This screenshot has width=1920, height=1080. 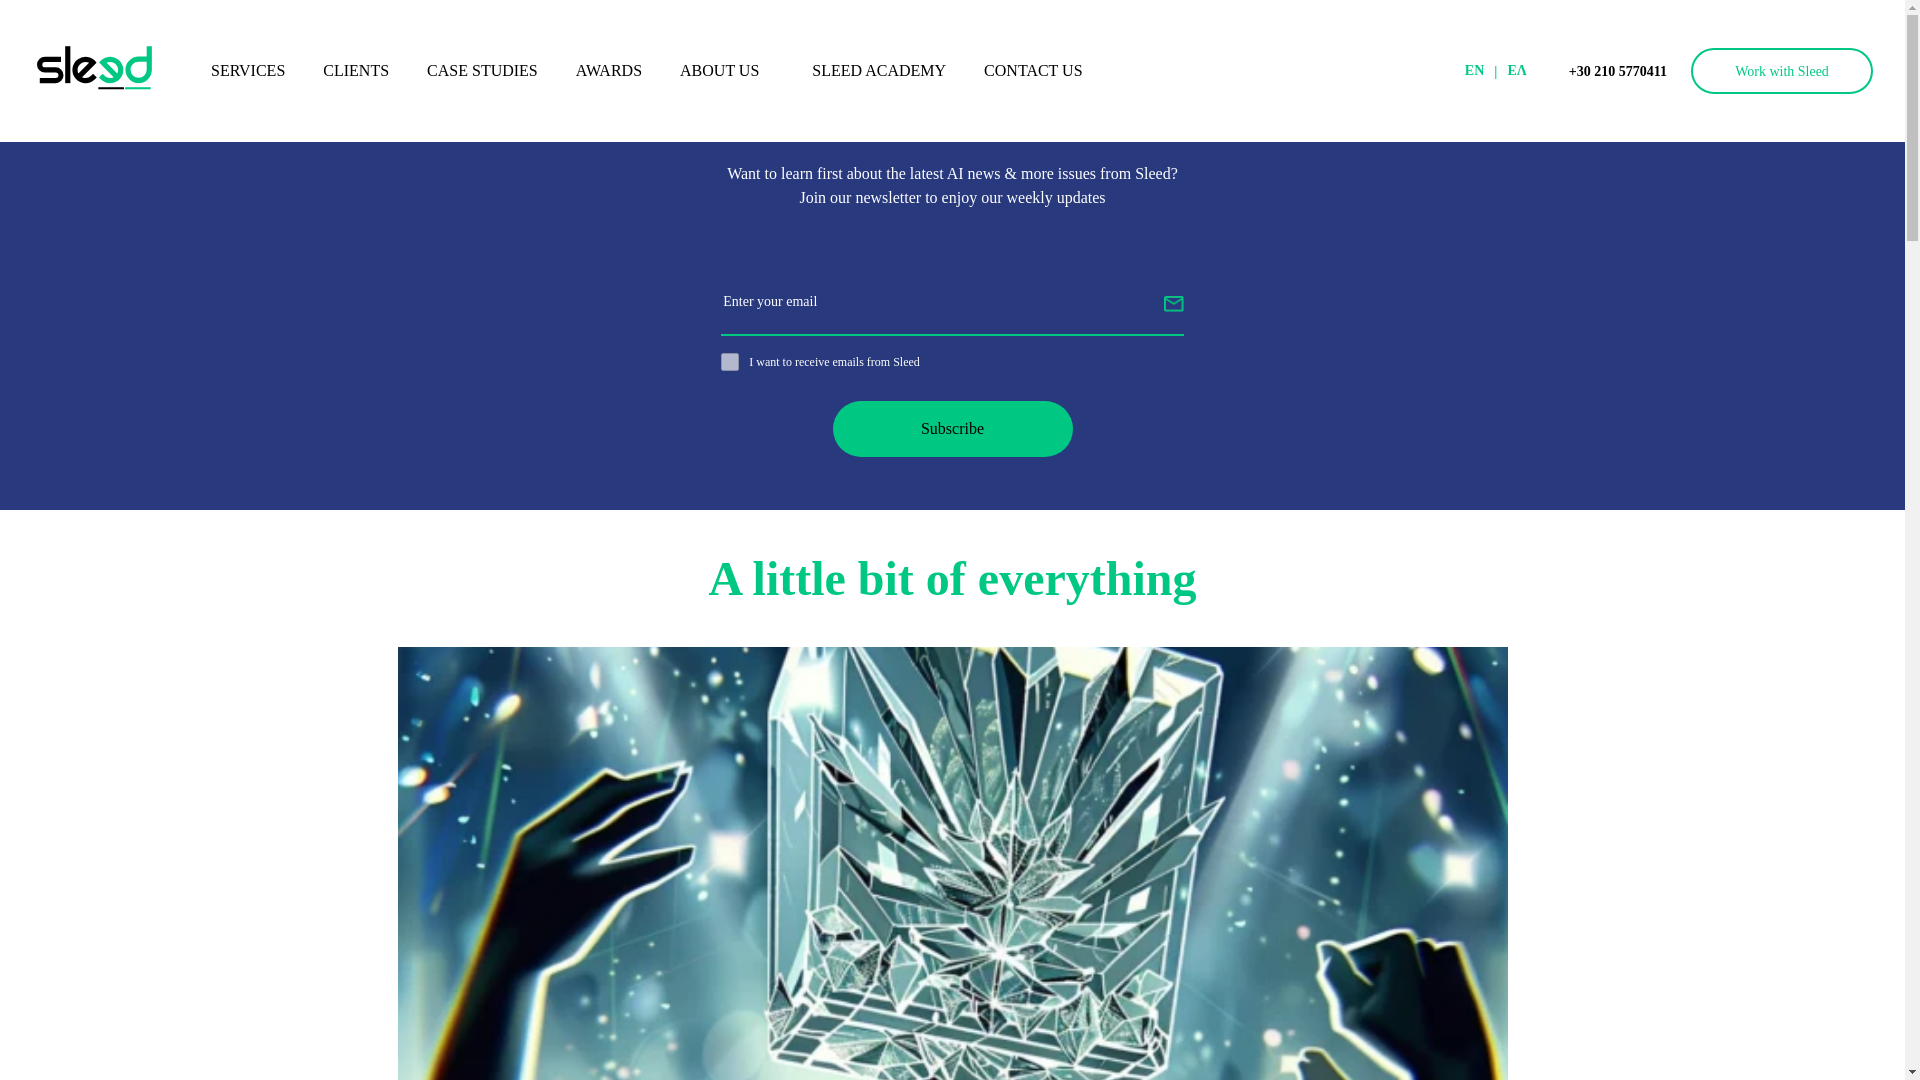 I want to click on 1, so click(x=730, y=362).